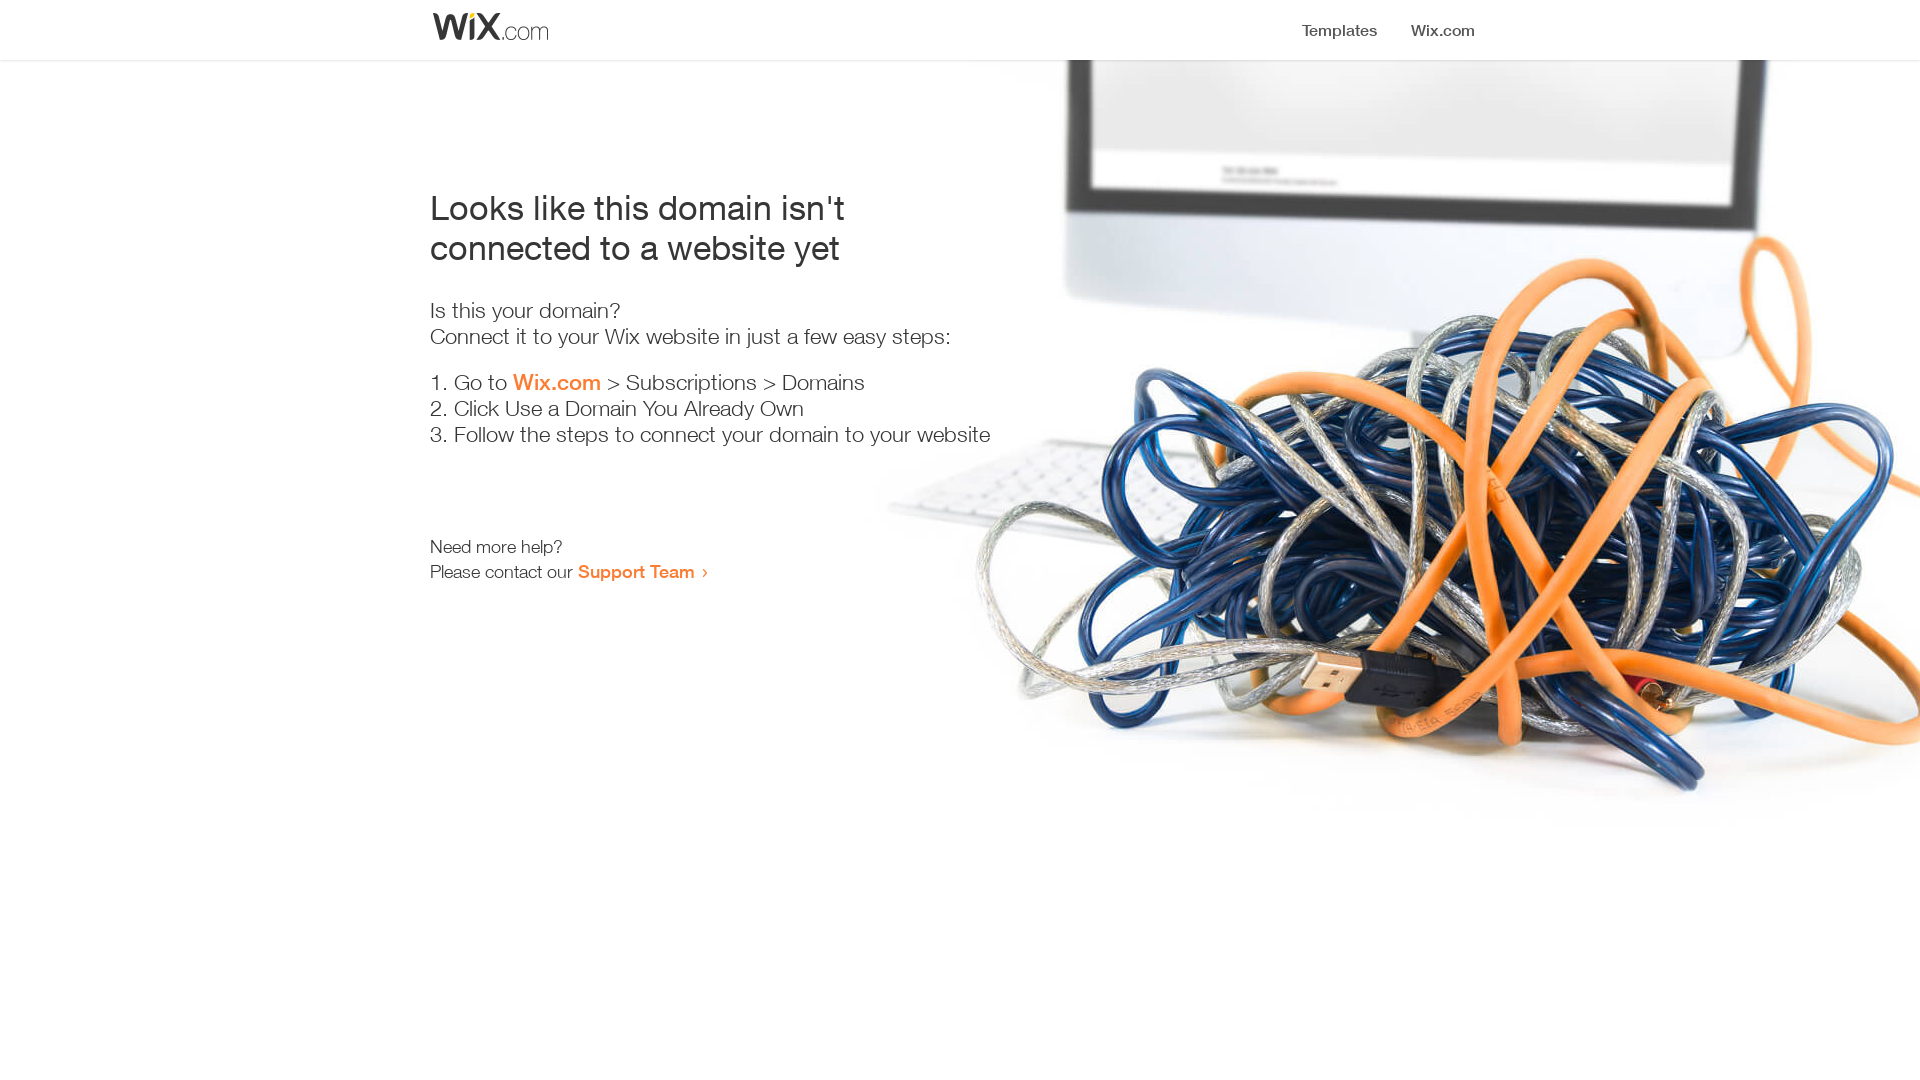 The height and width of the screenshot is (1080, 1920). I want to click on Support Team, so click(636, 571).